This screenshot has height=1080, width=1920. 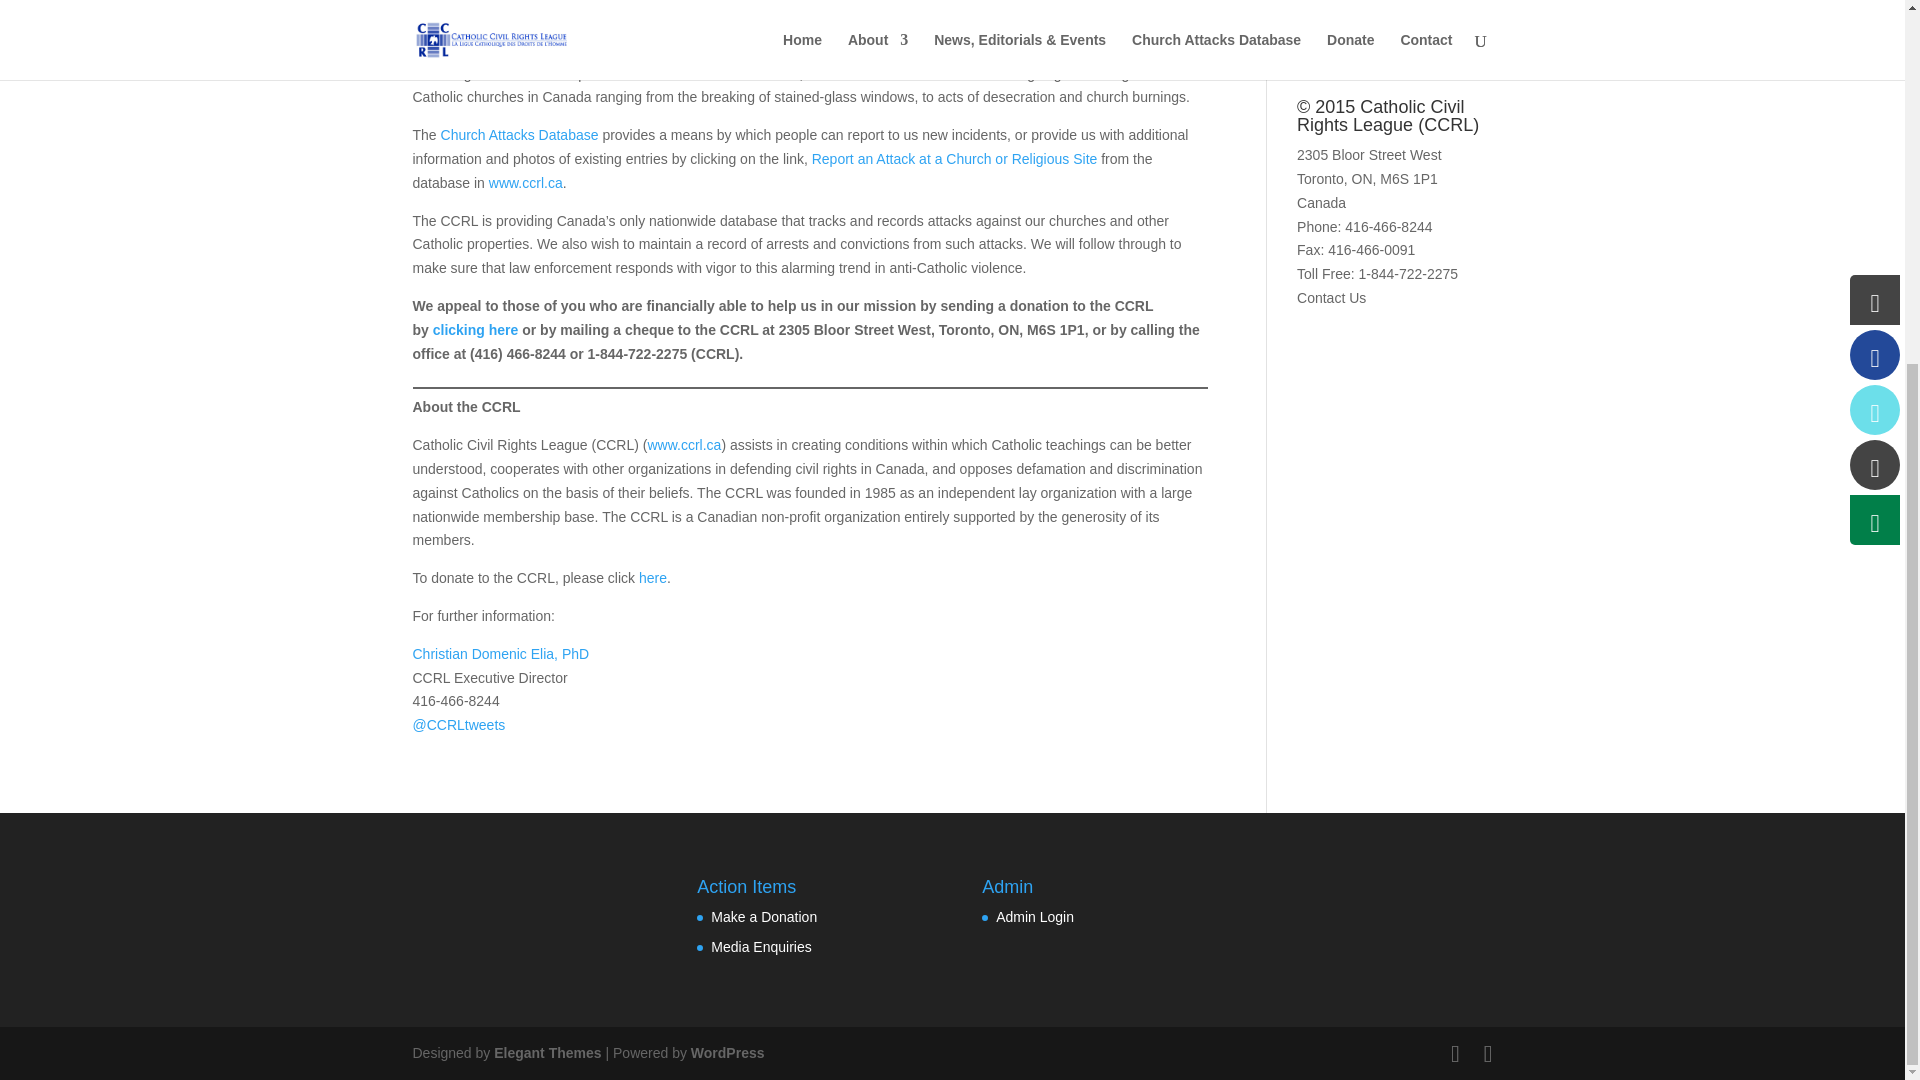 What do you see at coordinates (1331, 298) in the screenshot?
I see `Contact Us` at bounding box center [1331, 298].